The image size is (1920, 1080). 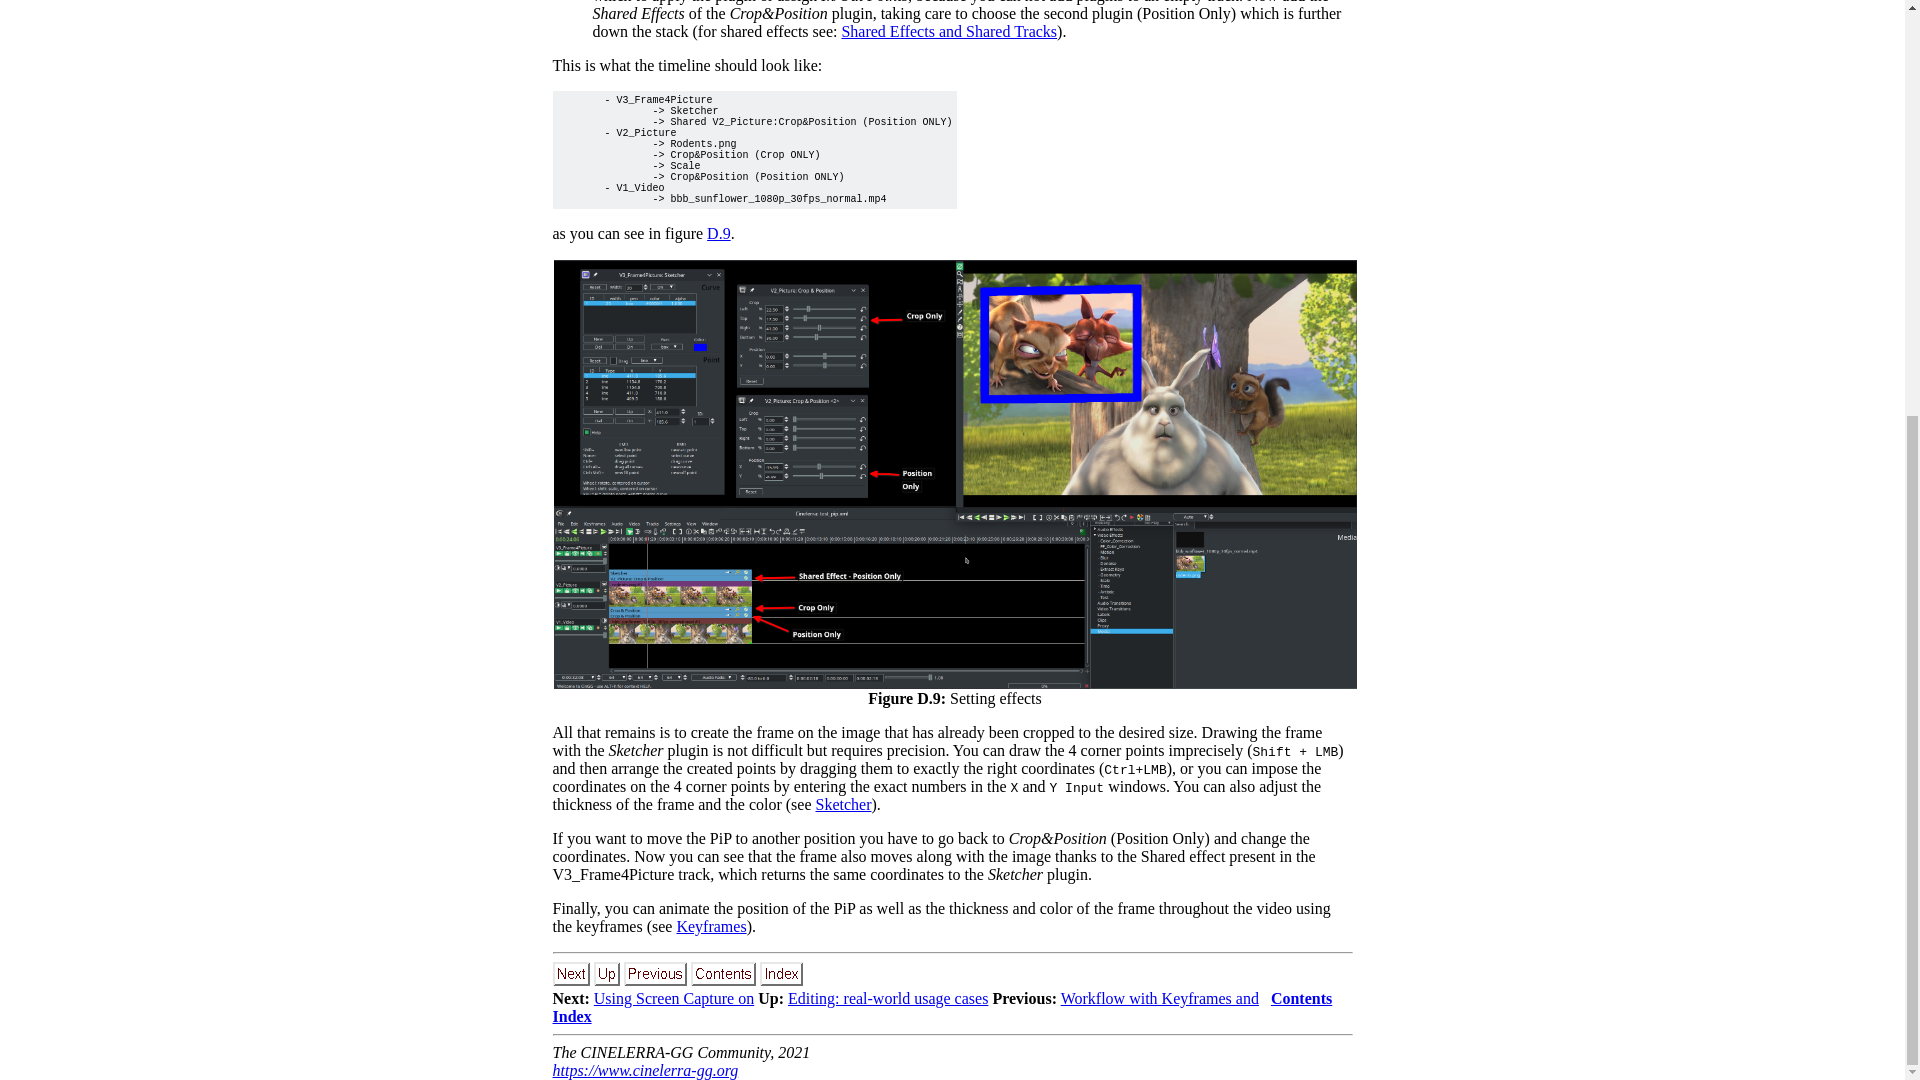 What do you see at coordinates (710, 926) in the screenshot?
I see `Keyframes` at bounding box center [710, 926].